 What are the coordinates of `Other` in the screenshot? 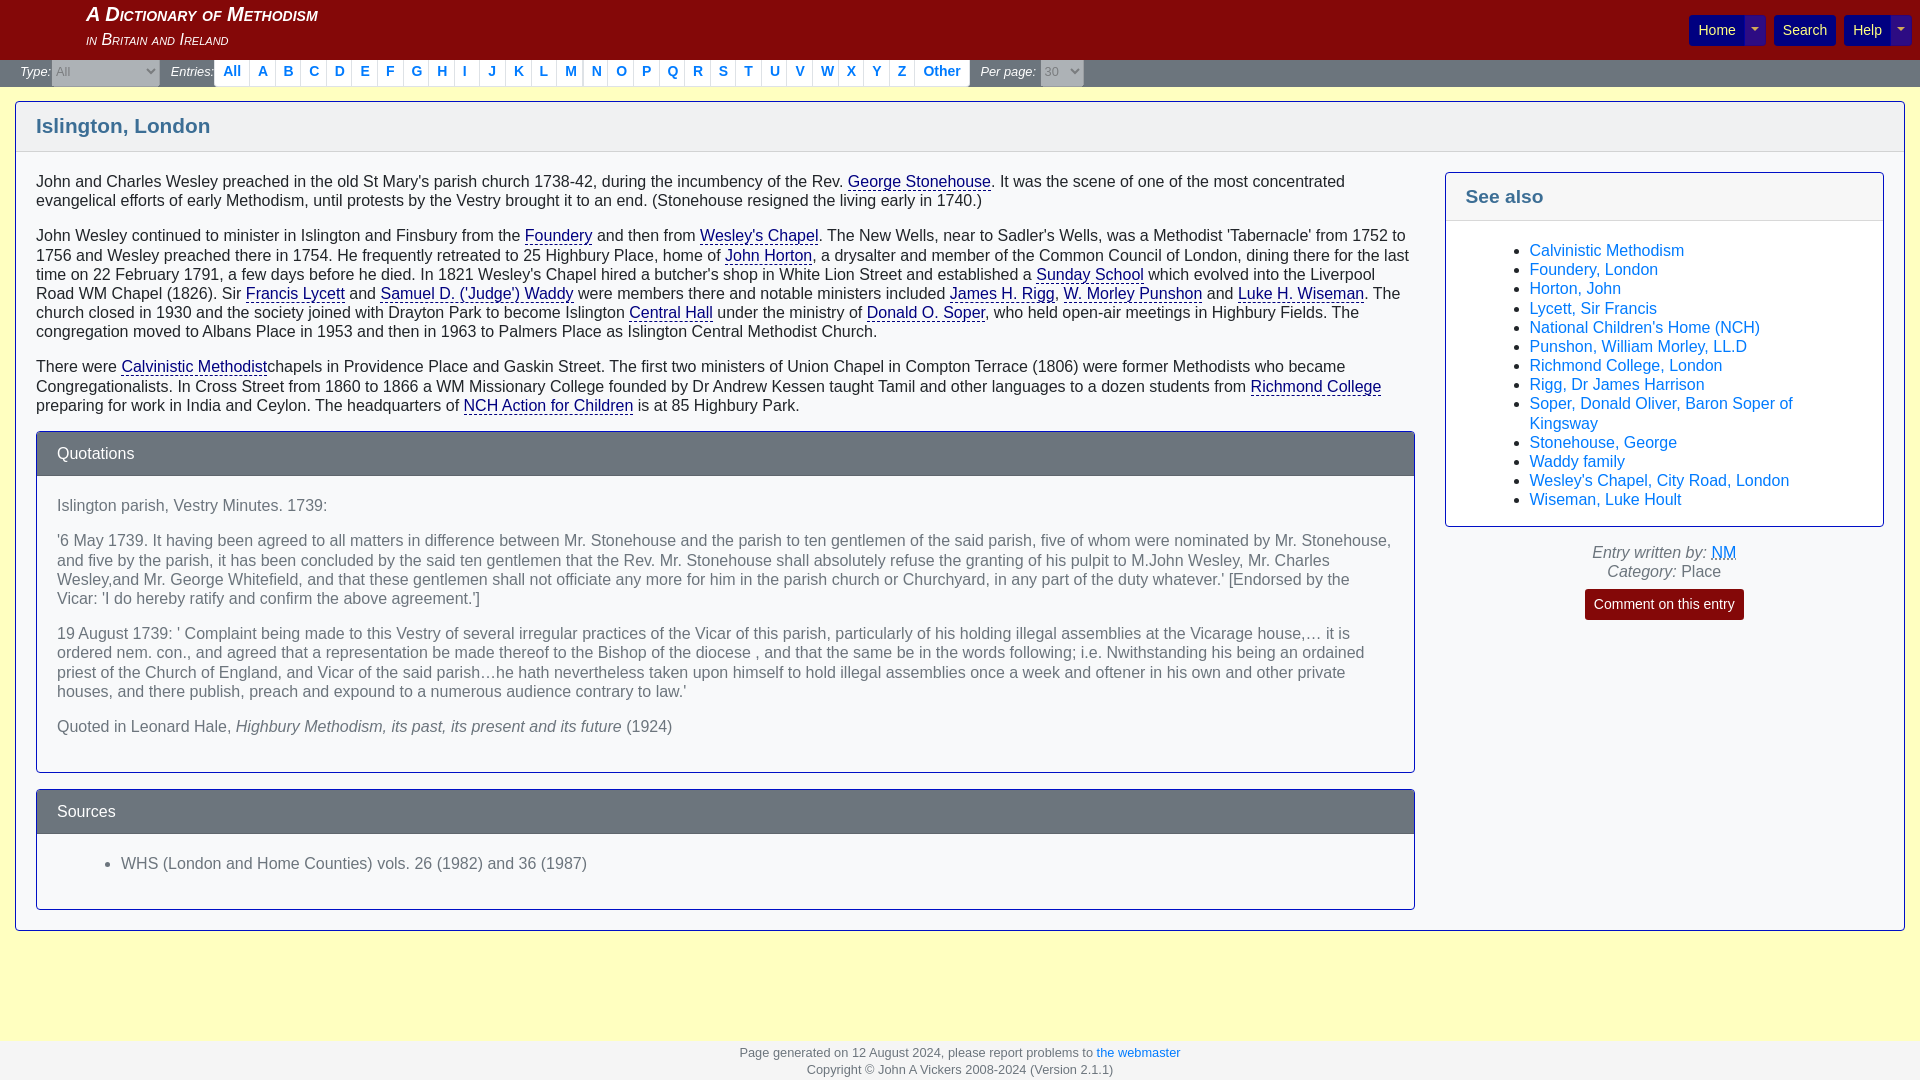 It's located at (941, 72).